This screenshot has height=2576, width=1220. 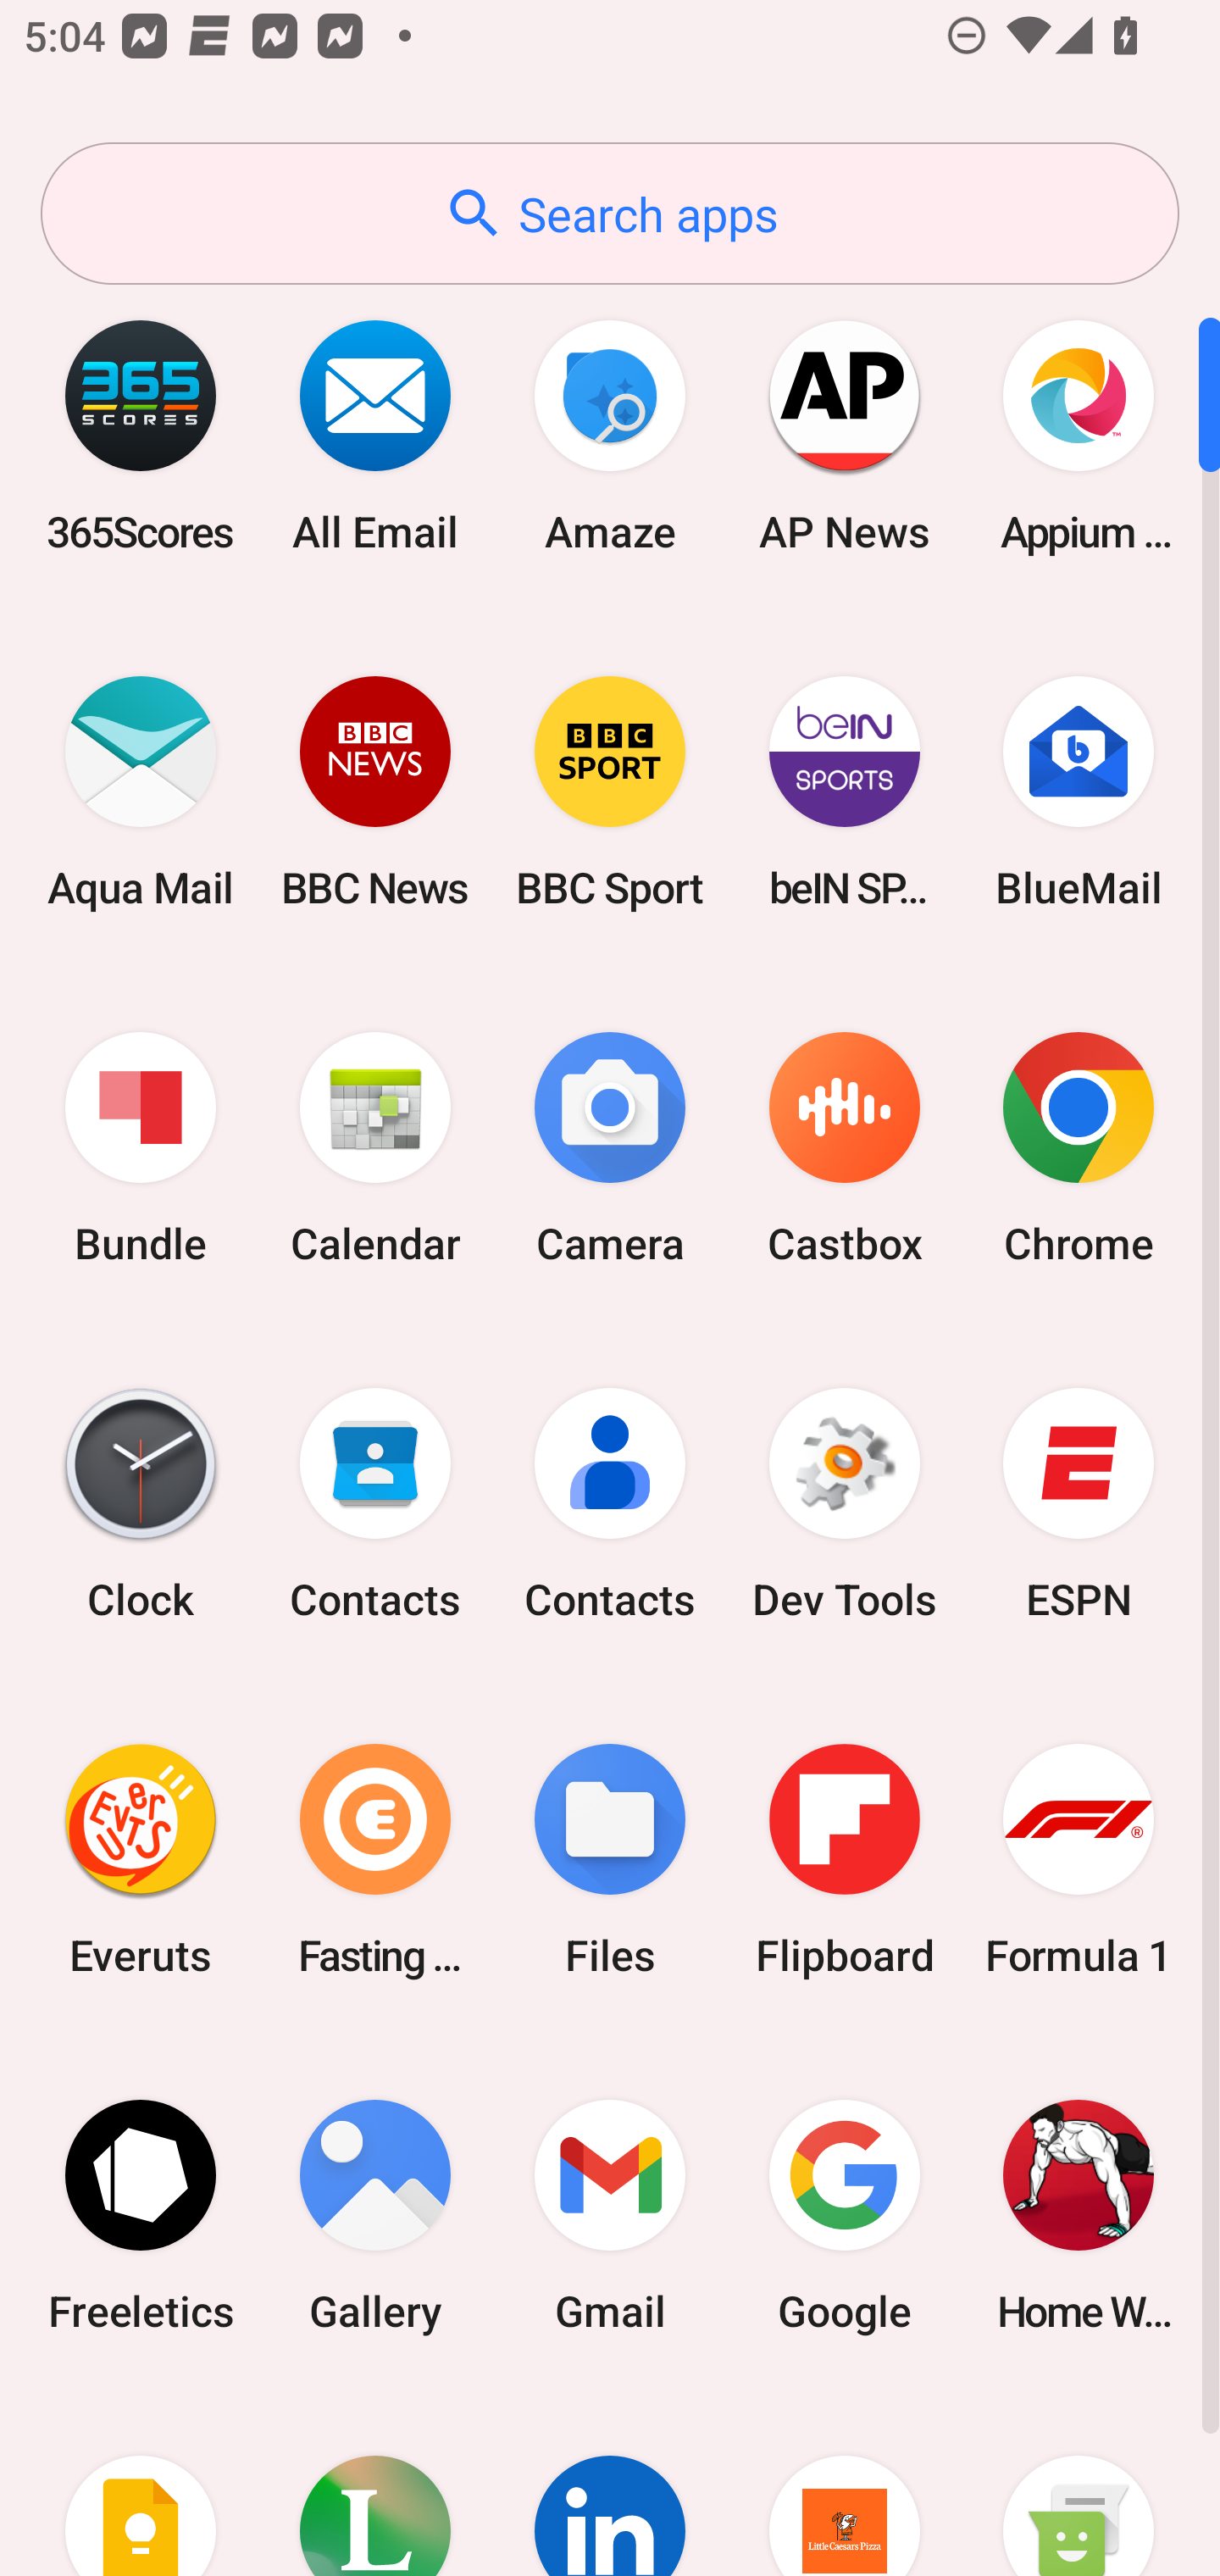 What do you see at coordinates (844, 1504) in the screenshot?
I see `Dev Tools` at bounding box center [844, 1504].